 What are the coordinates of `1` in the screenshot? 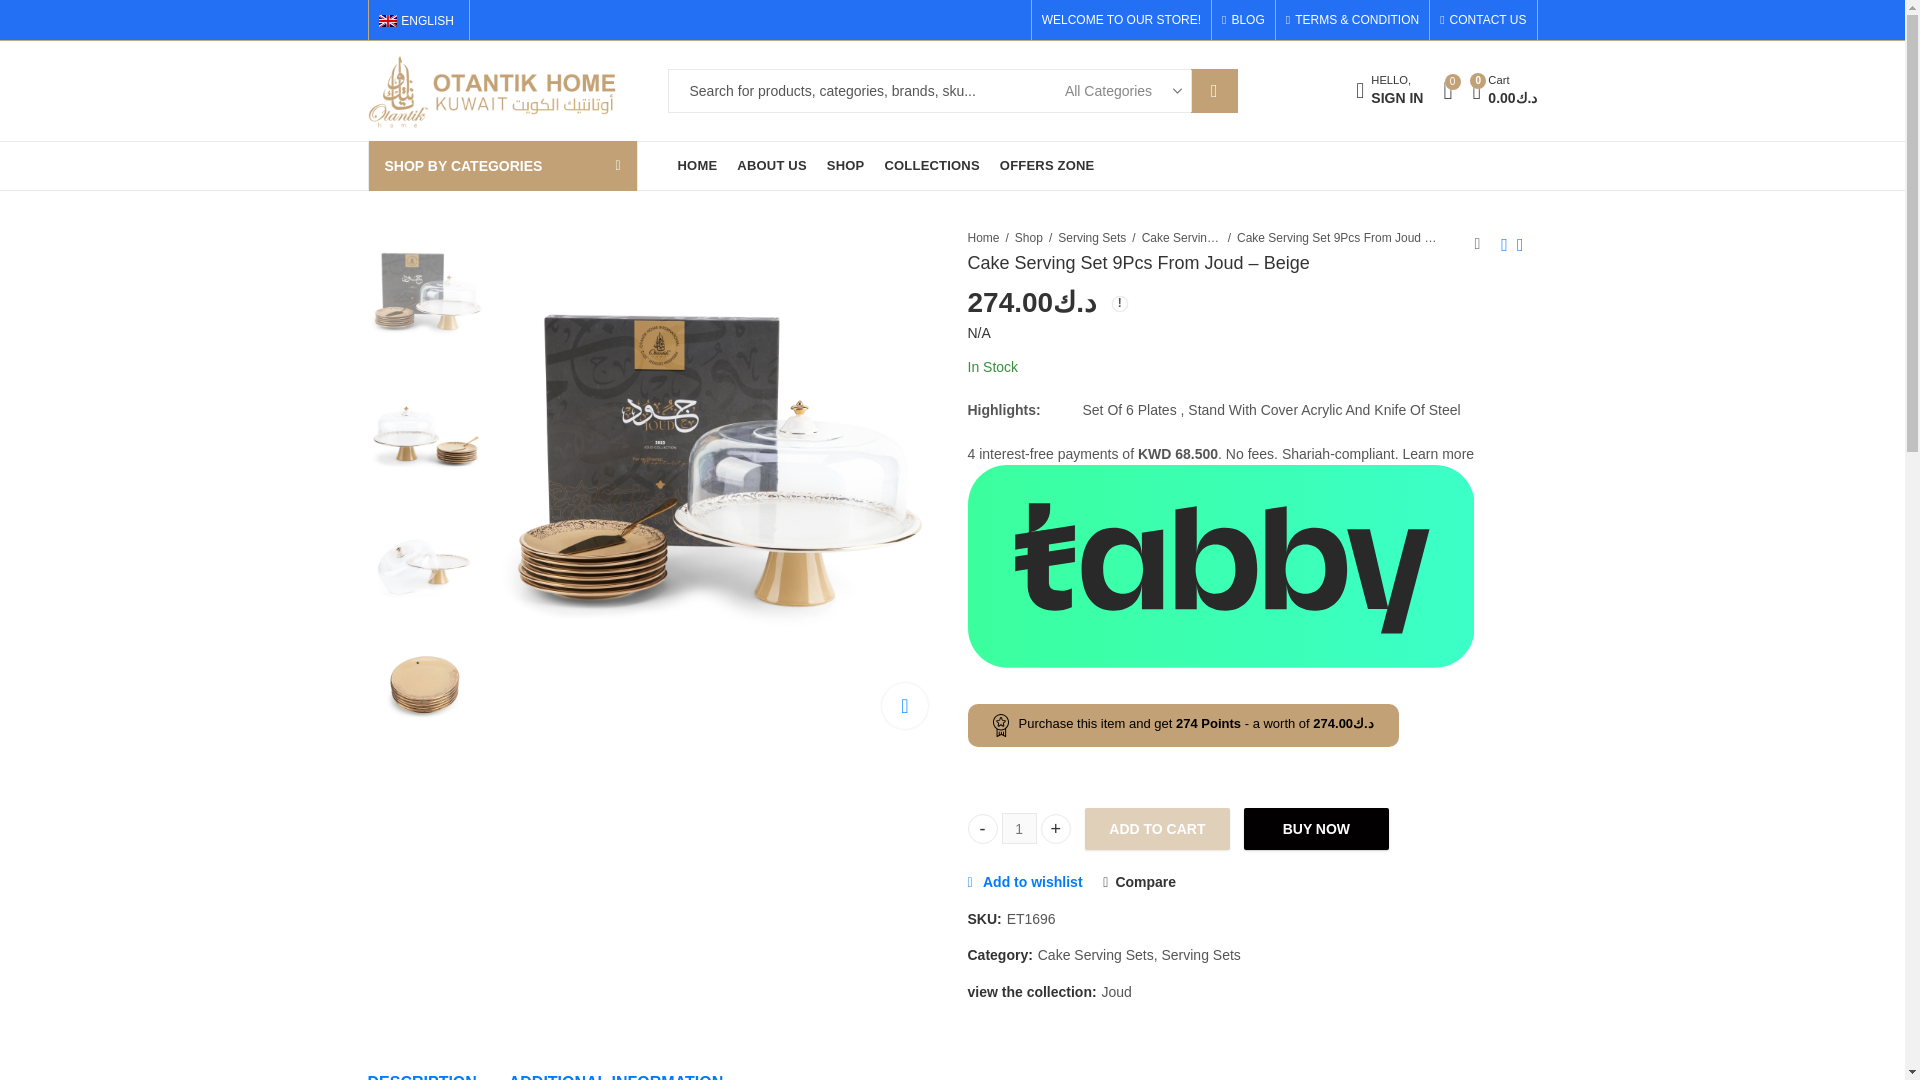 It's located at (1019, 828).